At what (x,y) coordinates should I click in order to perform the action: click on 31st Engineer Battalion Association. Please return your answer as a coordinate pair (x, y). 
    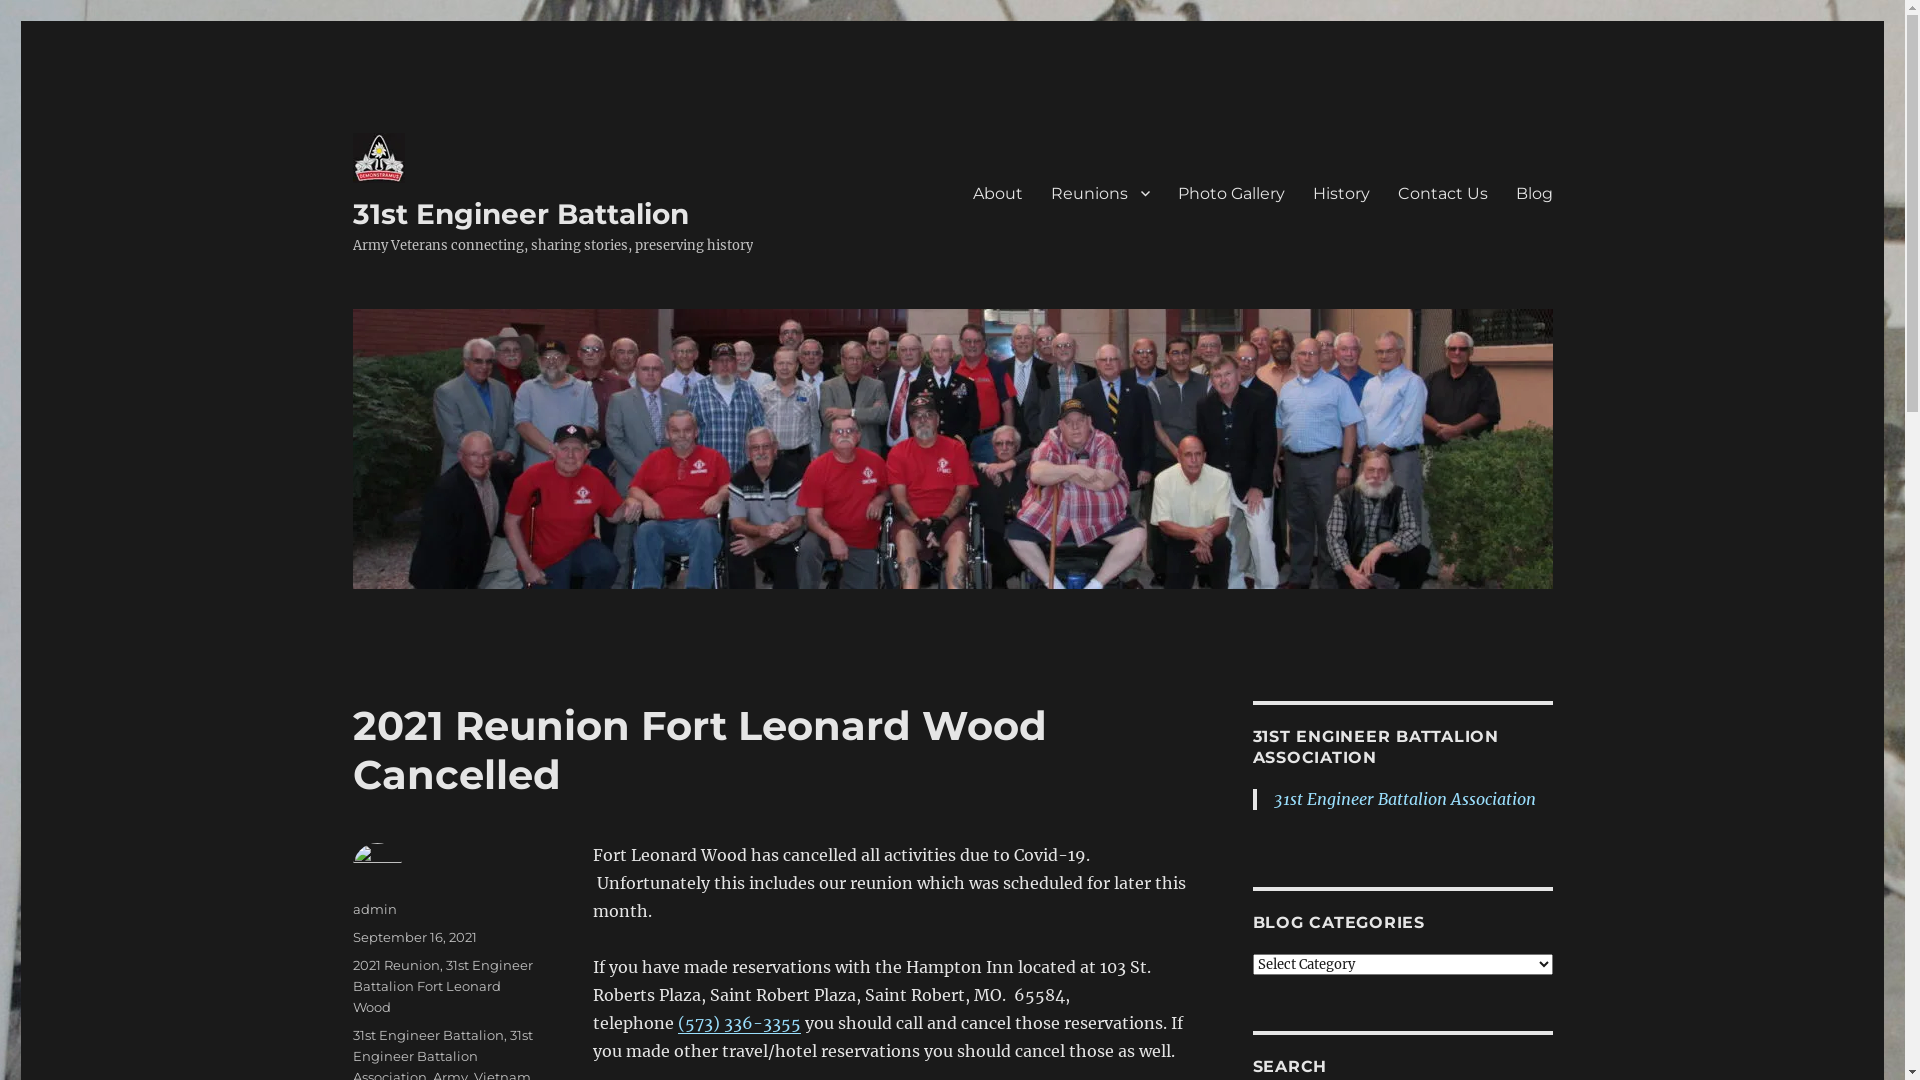
    Looking at the image, I should click on (1405, 799).